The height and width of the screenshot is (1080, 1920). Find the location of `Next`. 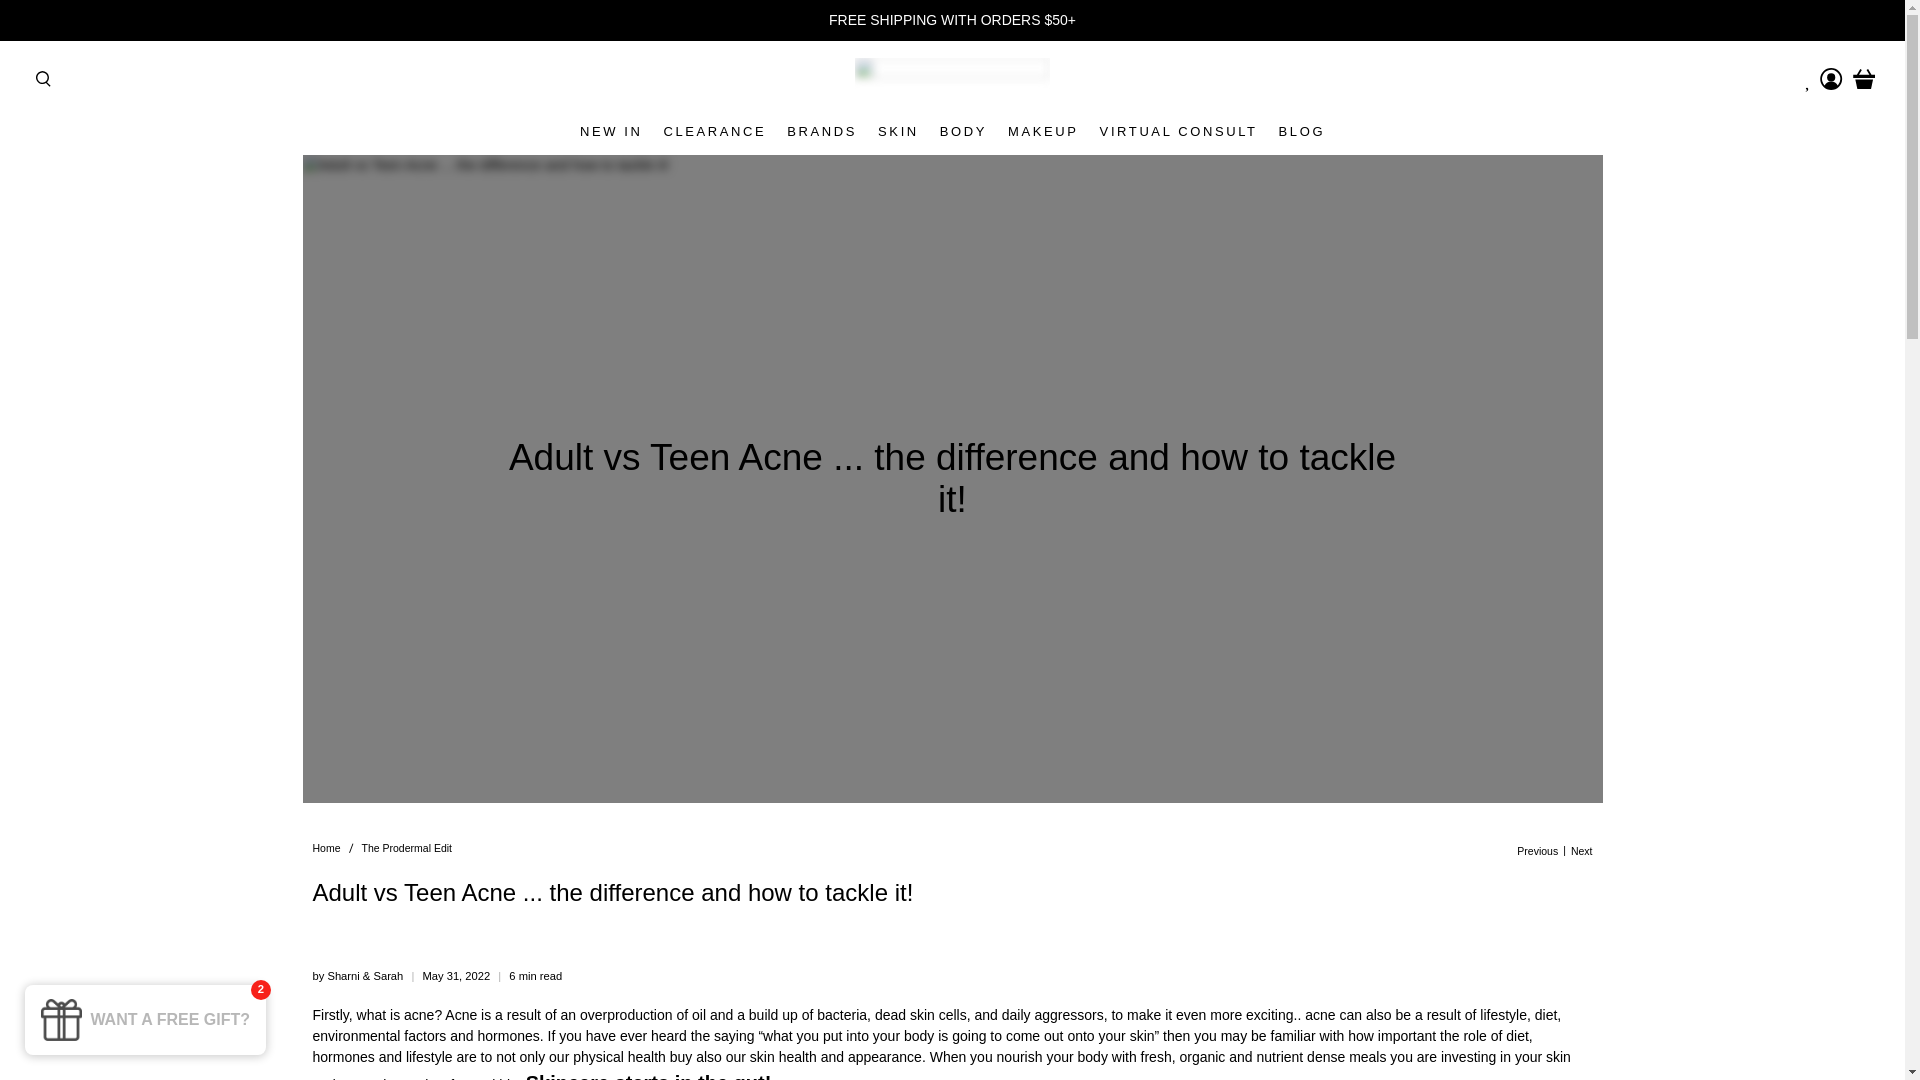

Next is located at coordinates (1582, 851).